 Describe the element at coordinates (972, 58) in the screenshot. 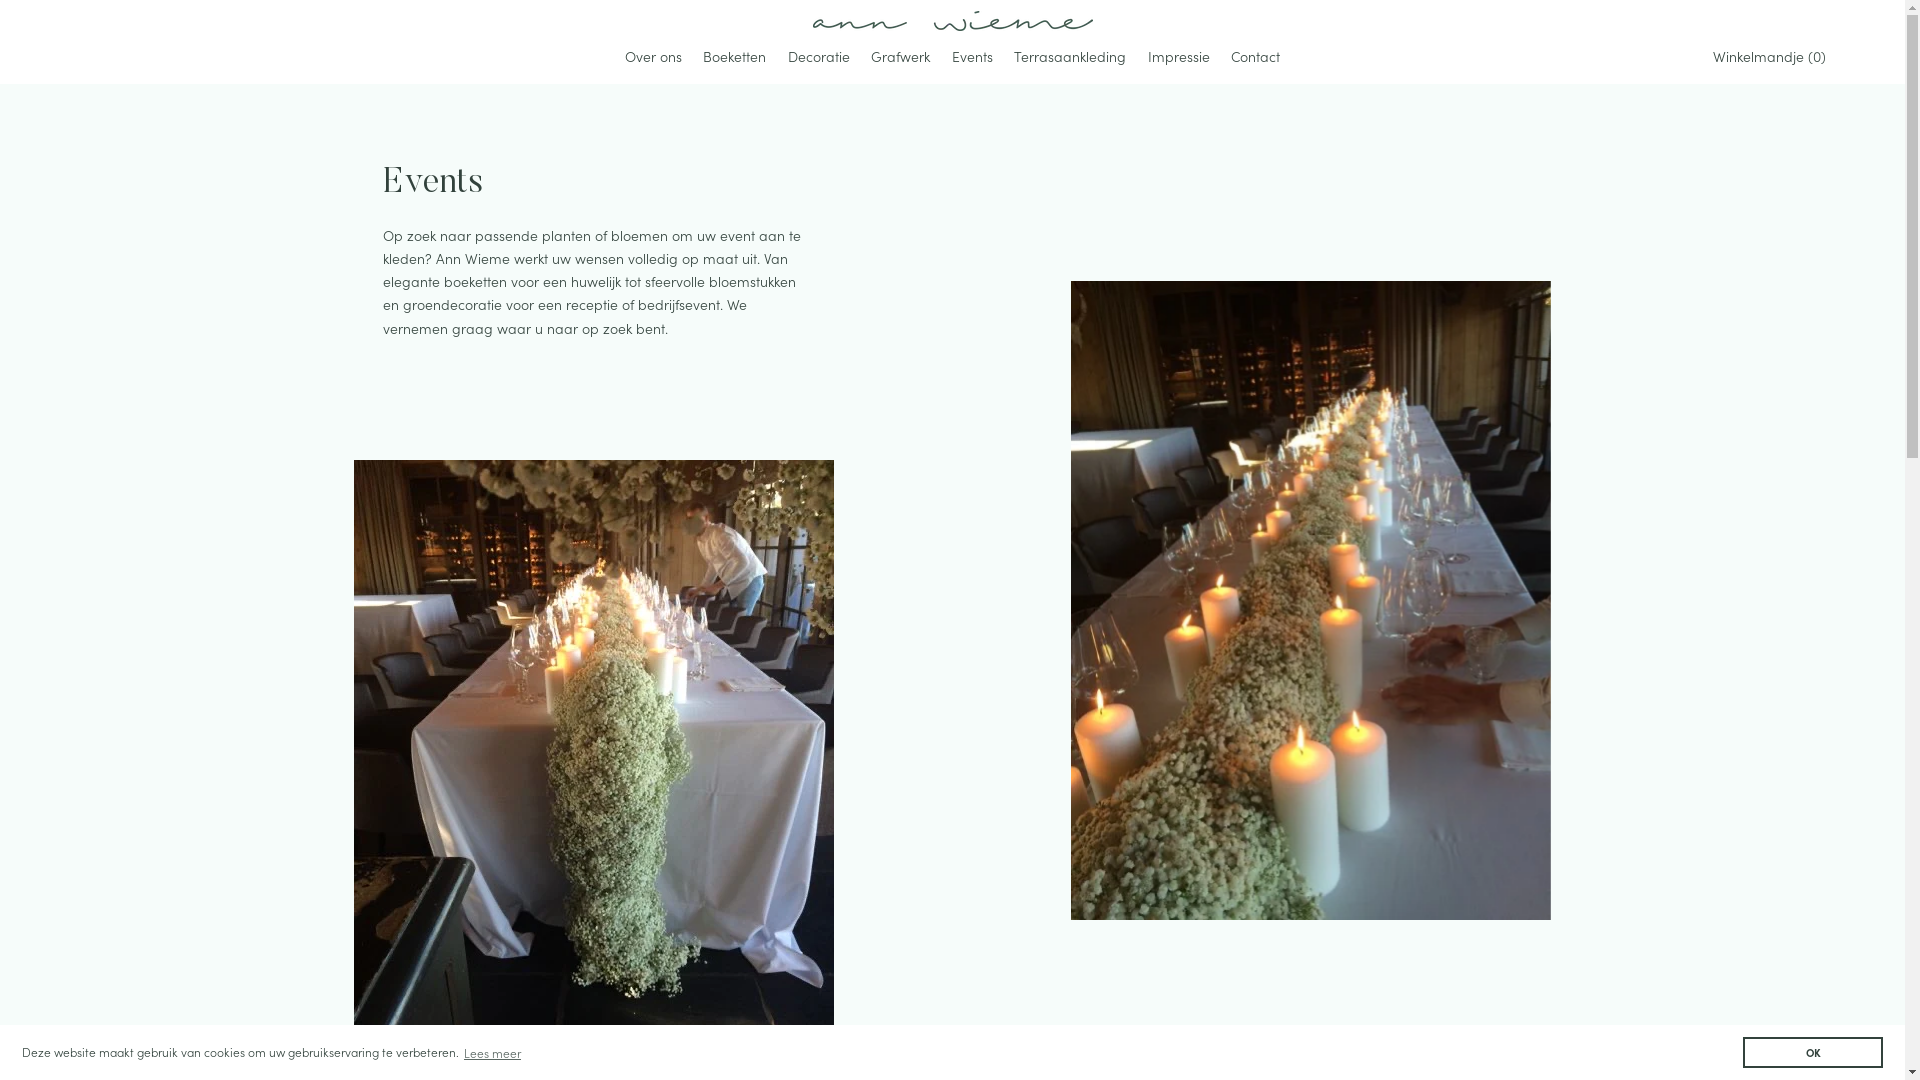

I see `Events` at that location.